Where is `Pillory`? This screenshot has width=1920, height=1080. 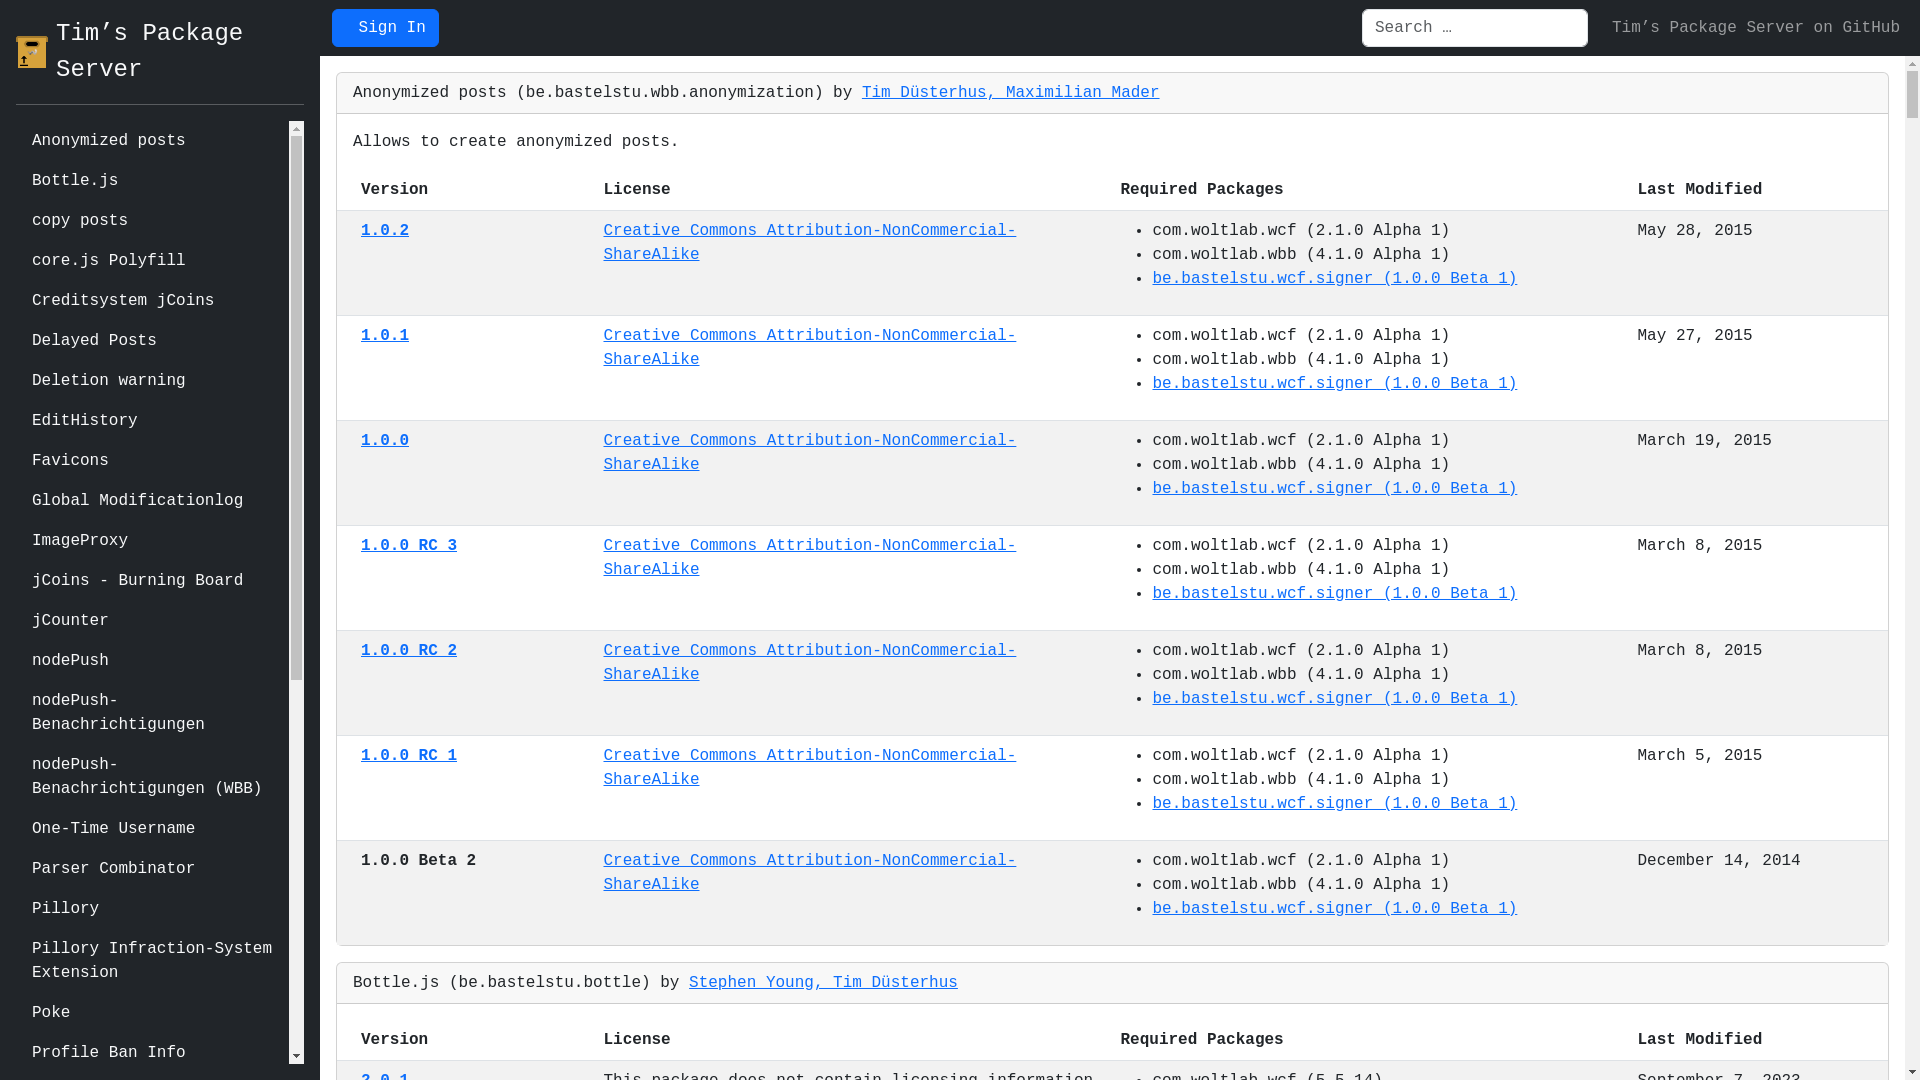 Pillory is located at coordinates (152, 909).